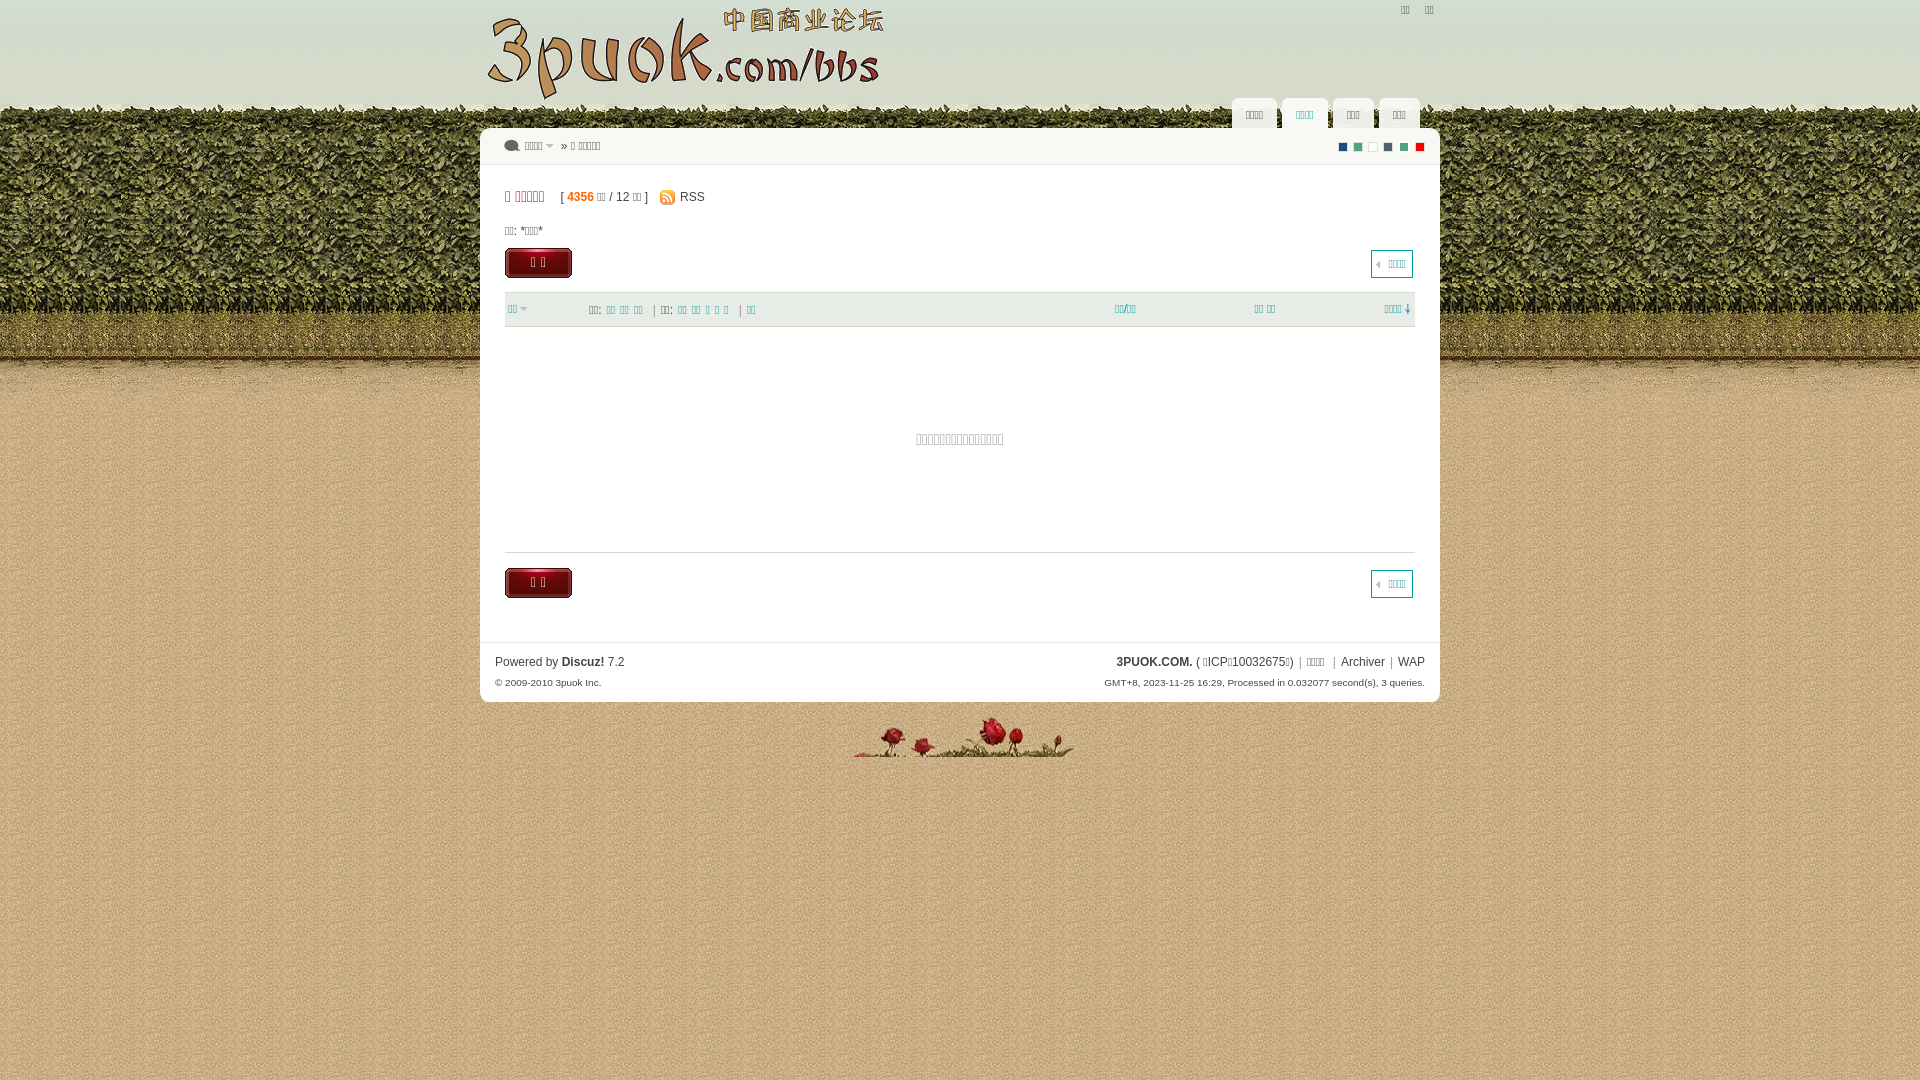  I want to click on Archiver, so click(1363, 662).